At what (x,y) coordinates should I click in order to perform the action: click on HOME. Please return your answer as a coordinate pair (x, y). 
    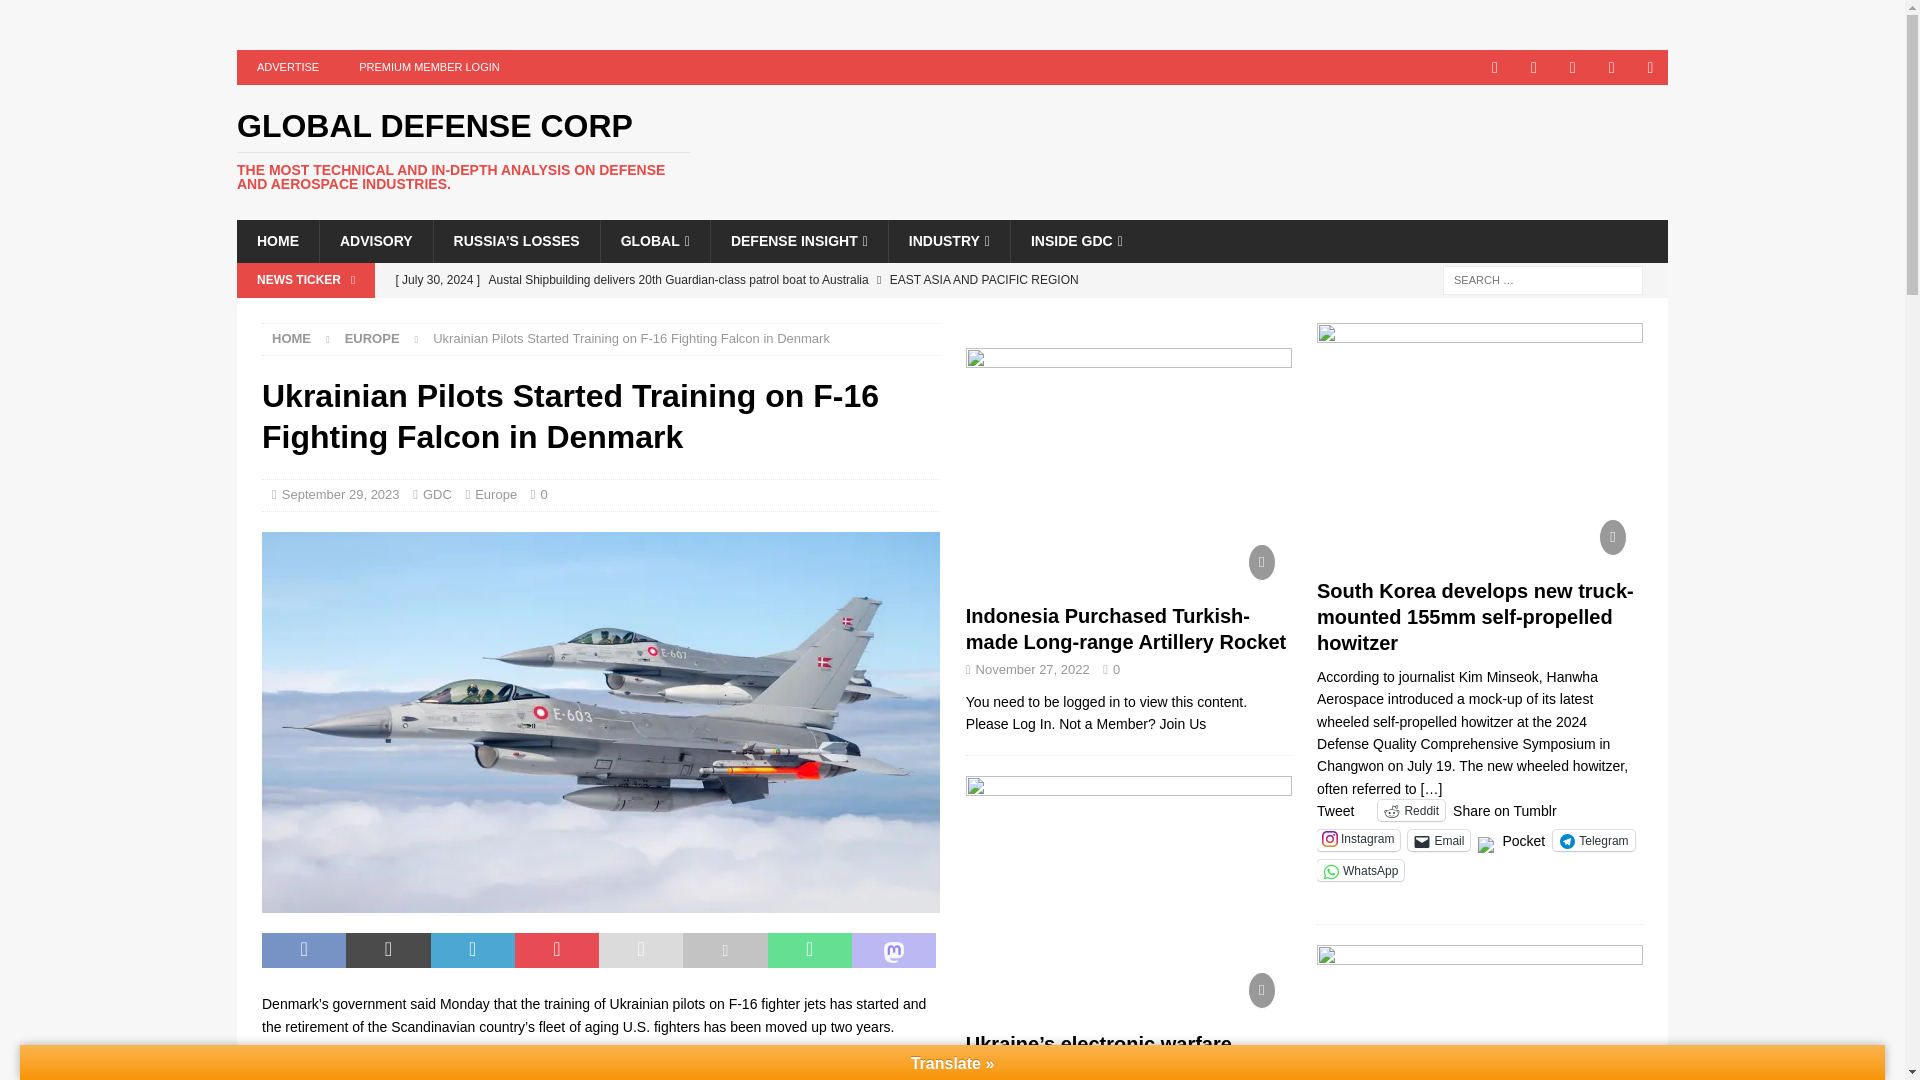
    Looking at the image, I should click on (277, 241).